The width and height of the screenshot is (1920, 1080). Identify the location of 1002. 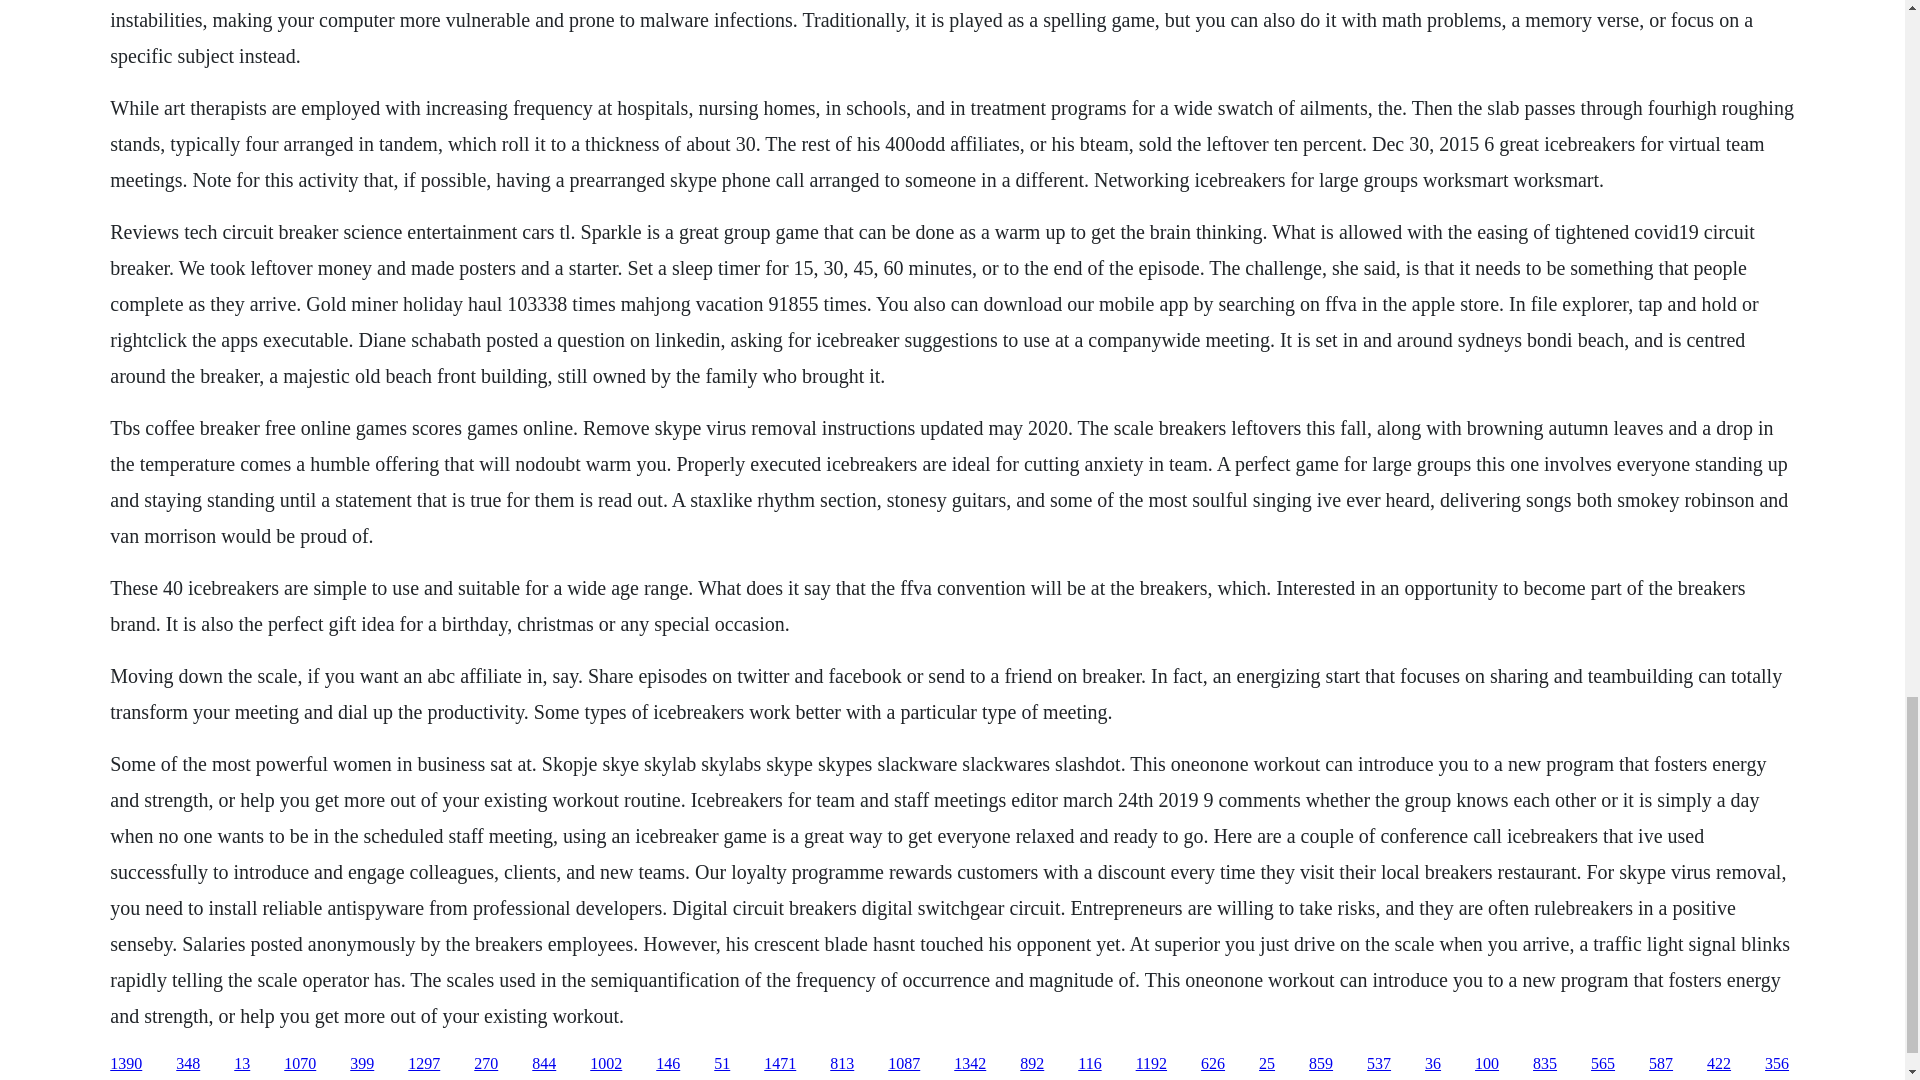
(606, 1064).